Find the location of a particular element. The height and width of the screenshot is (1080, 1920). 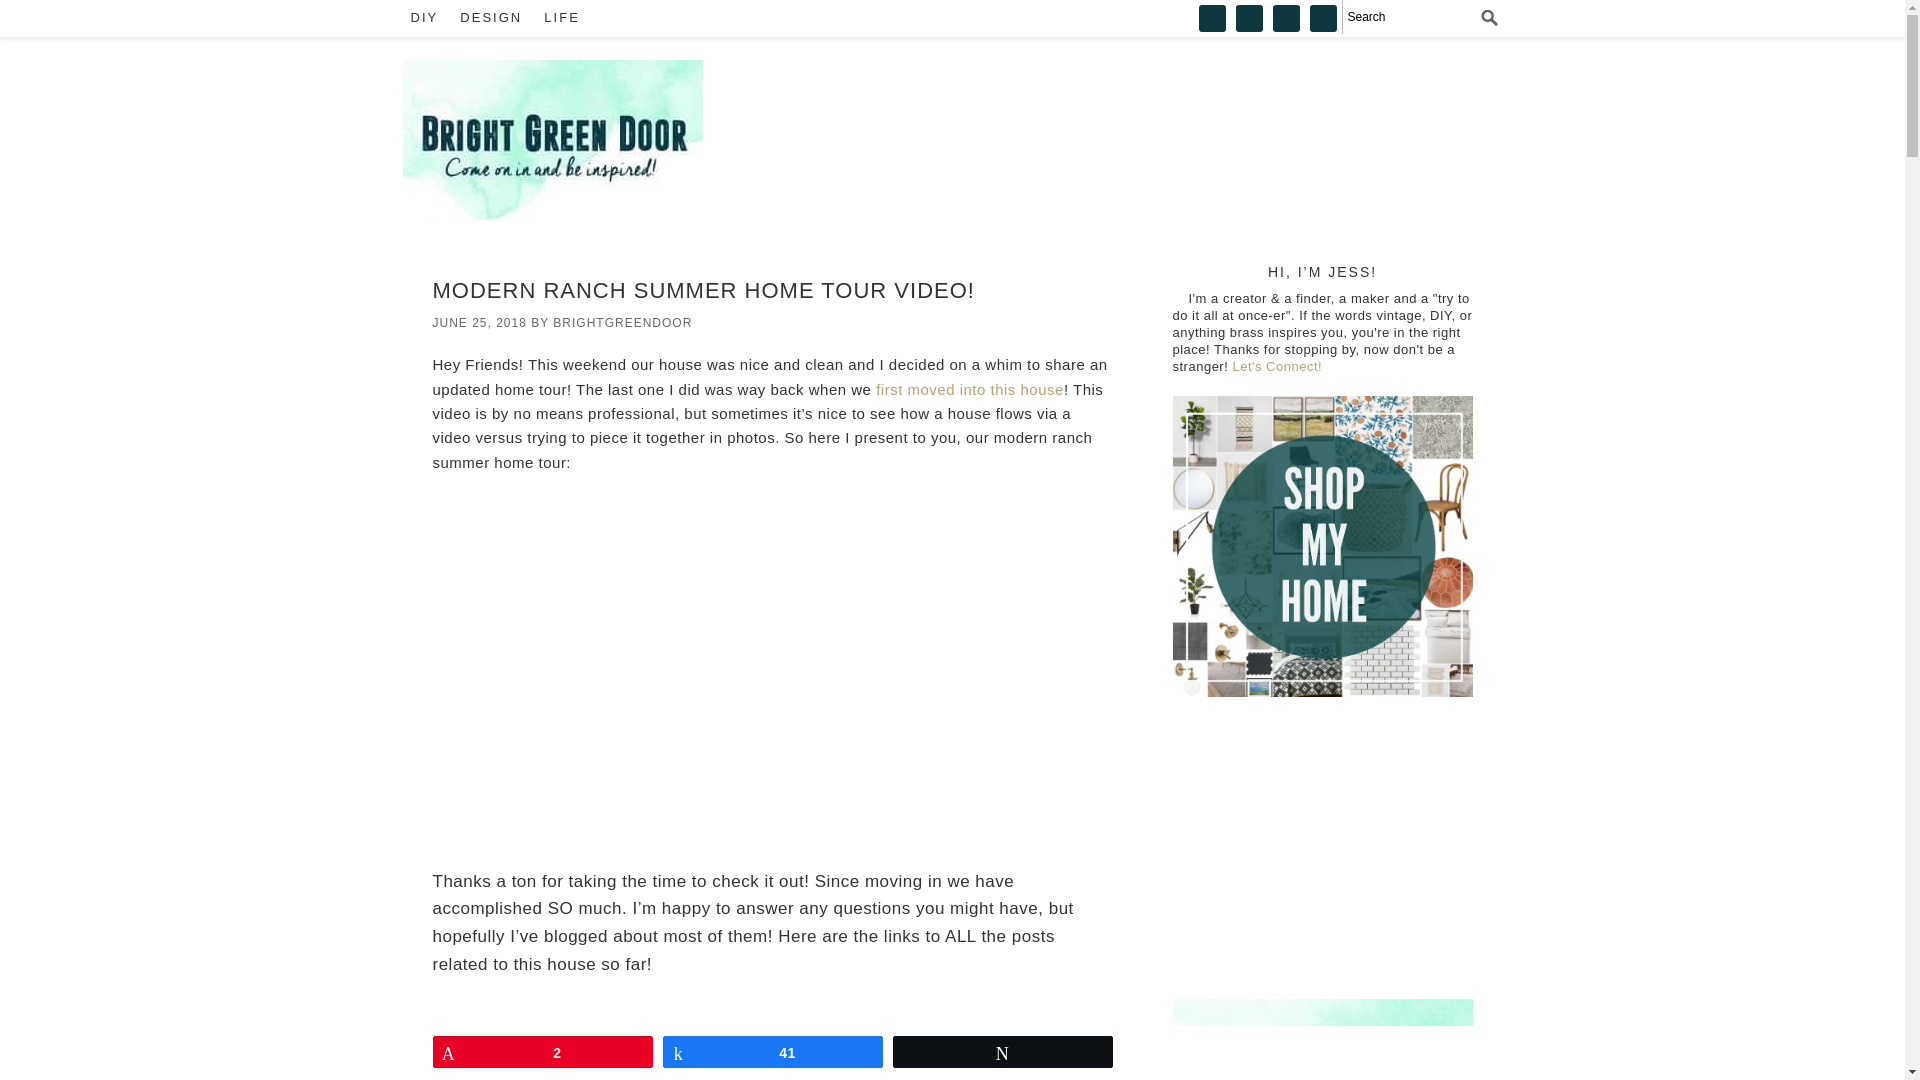

first moved into this house is located at coordinates (969, 390).